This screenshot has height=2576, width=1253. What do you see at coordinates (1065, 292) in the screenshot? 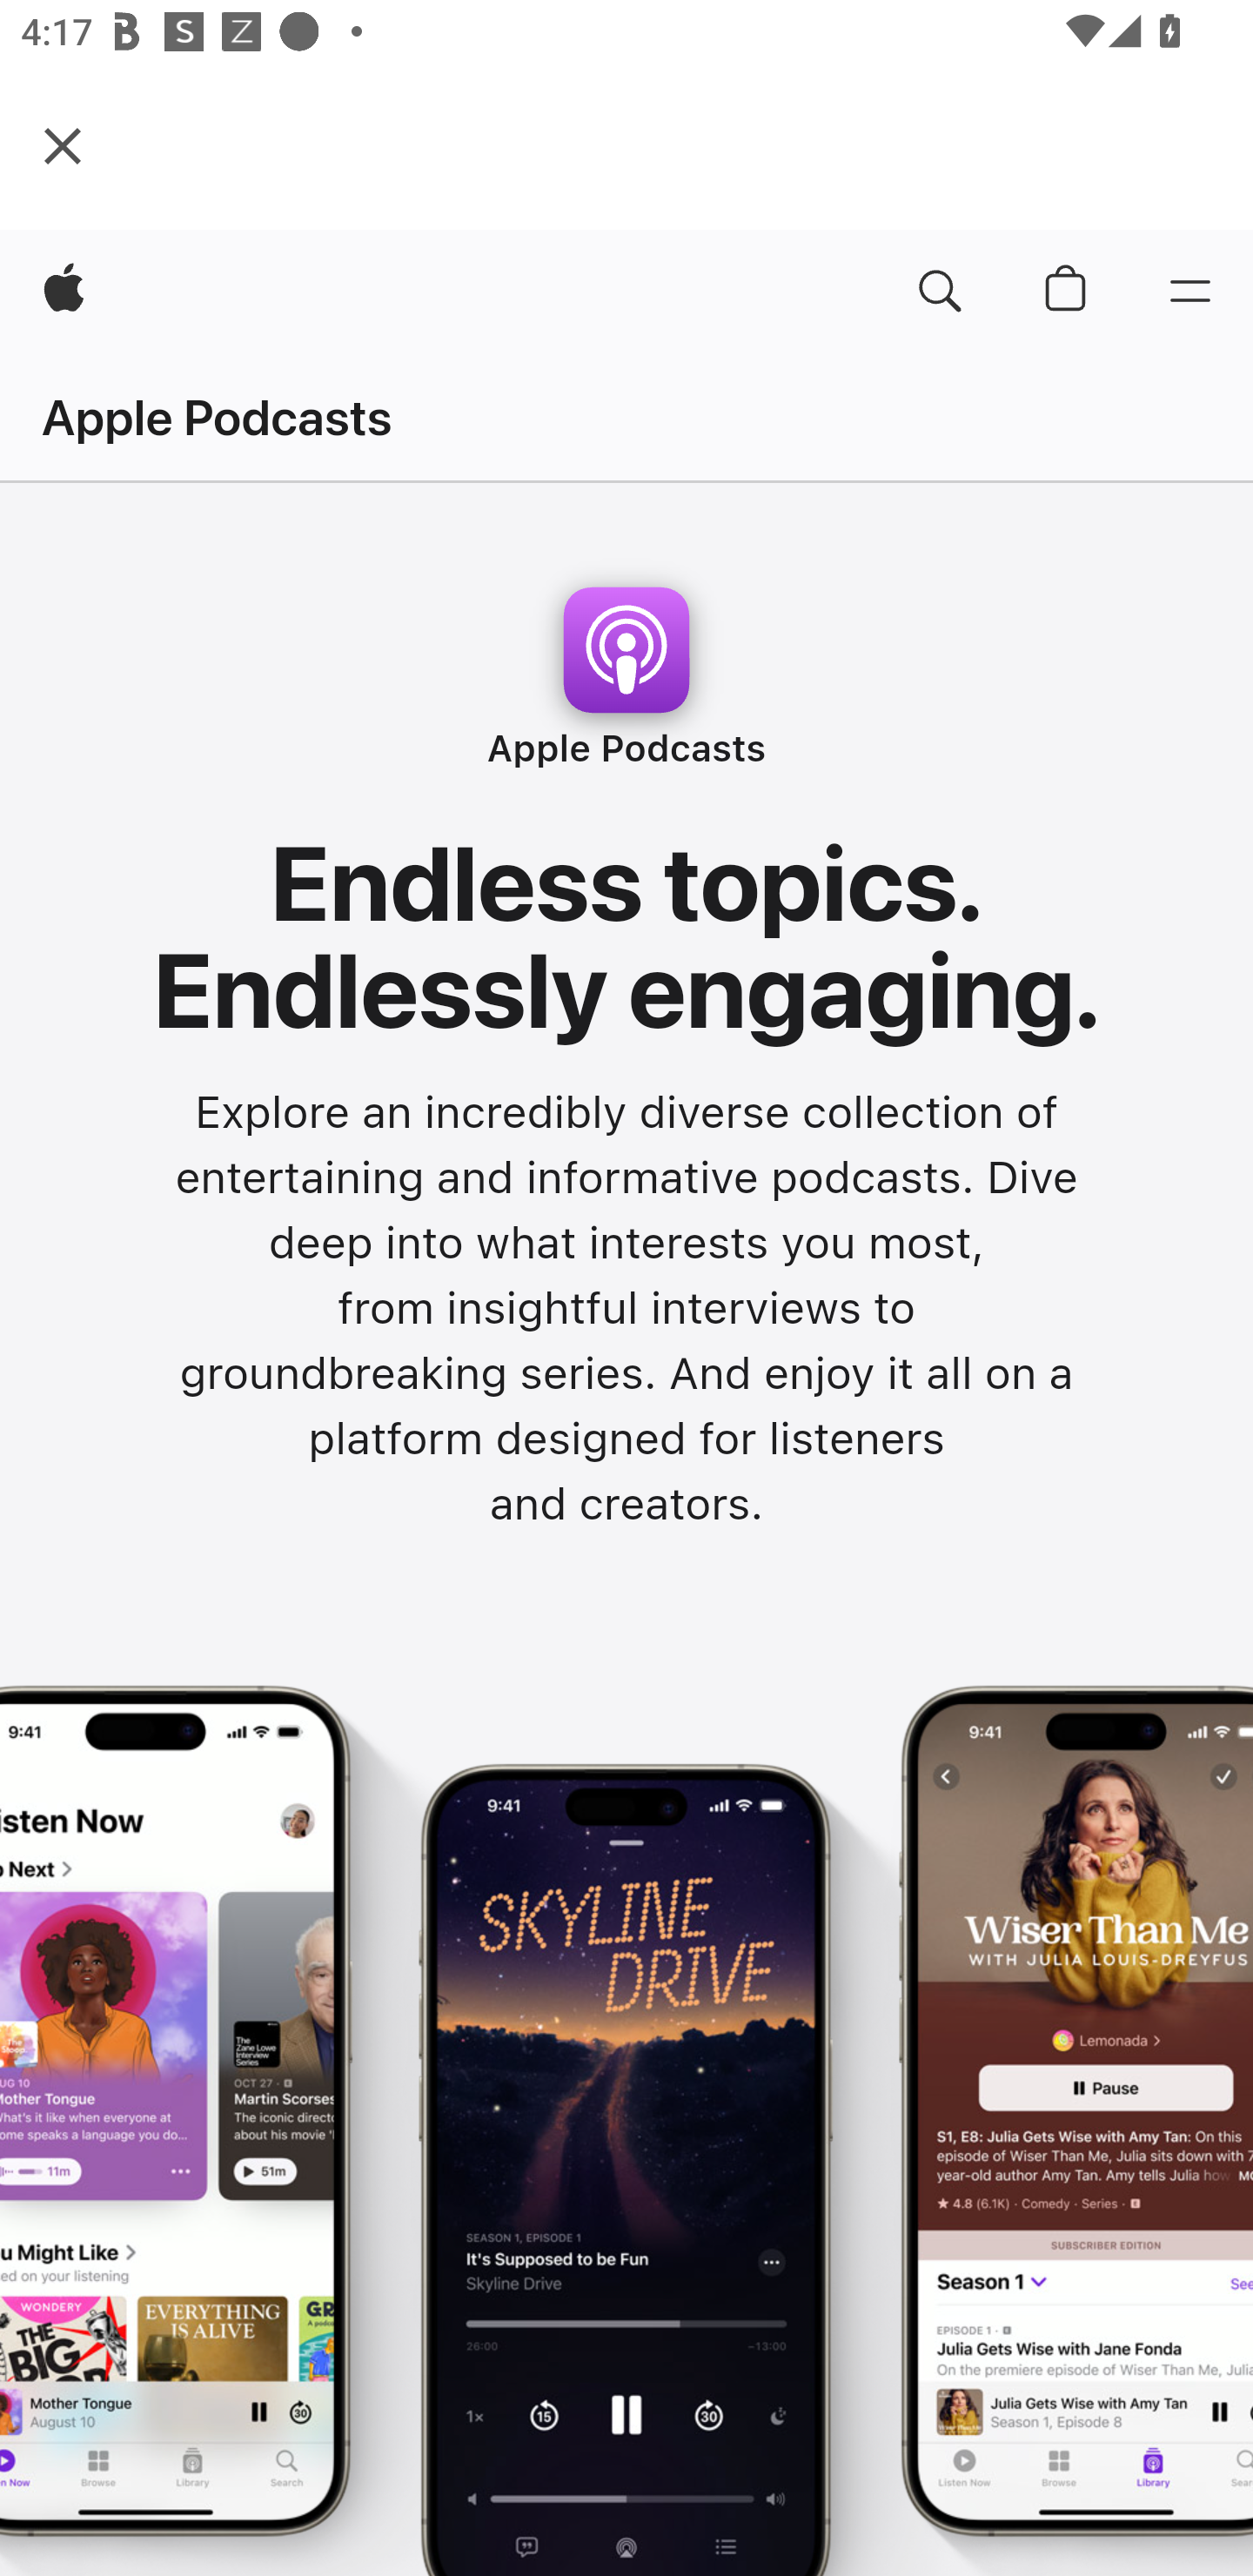
I see `Shopping Bag` at bounding box center [1065, 292].